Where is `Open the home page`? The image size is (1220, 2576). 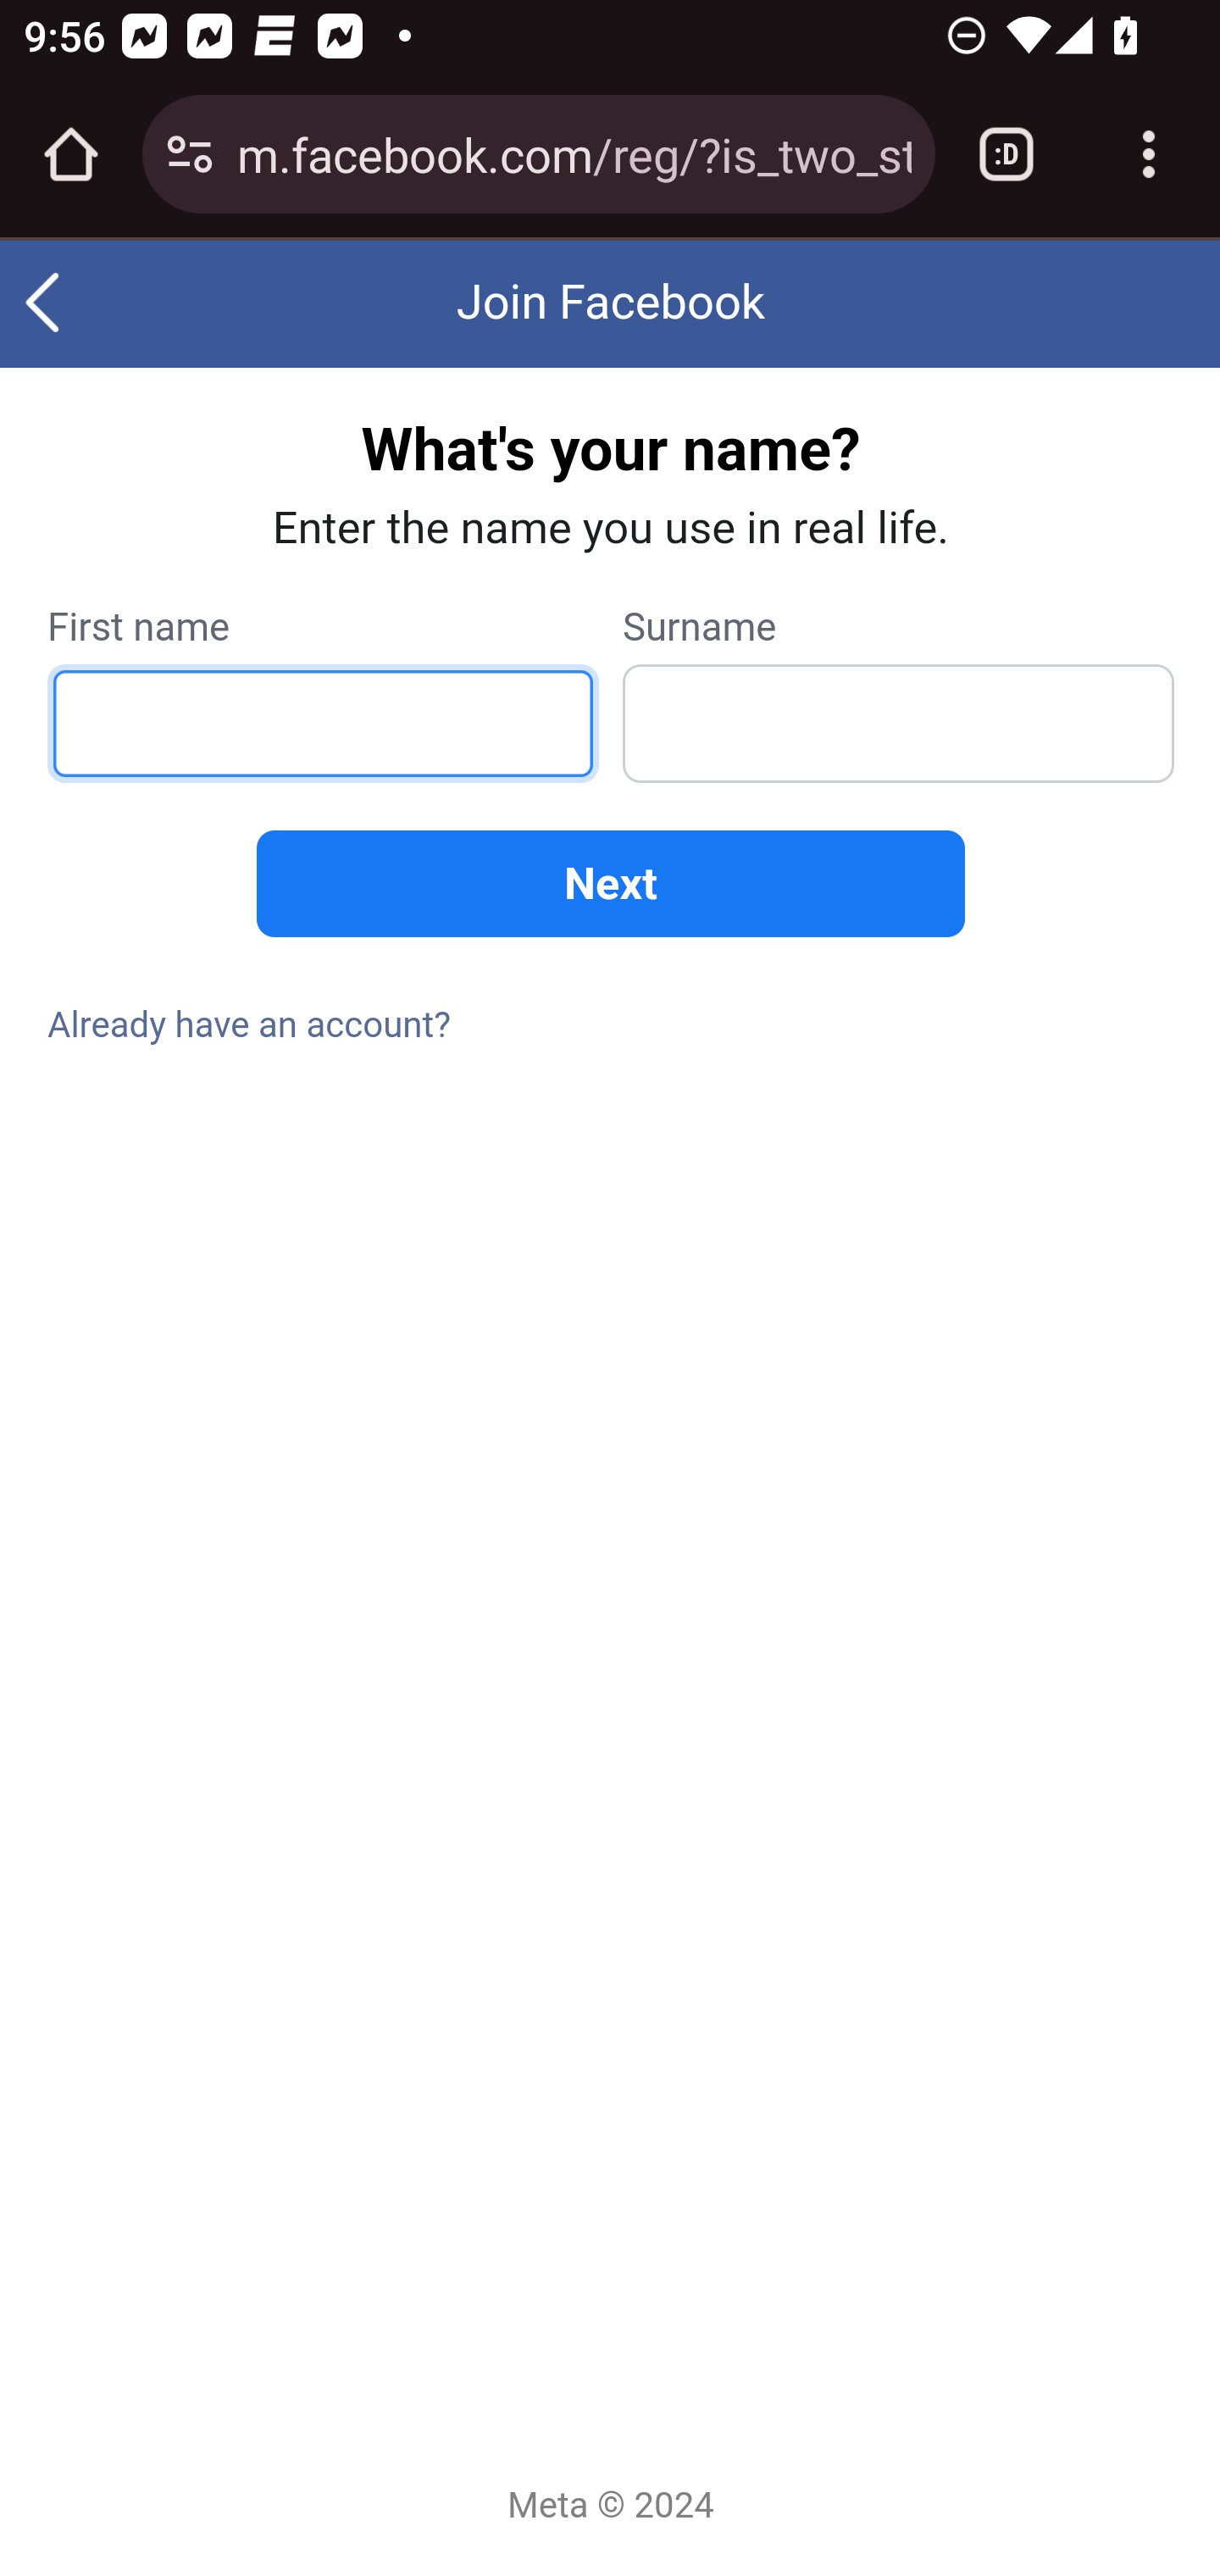 Open the home page is located at coordinates (71, 154).